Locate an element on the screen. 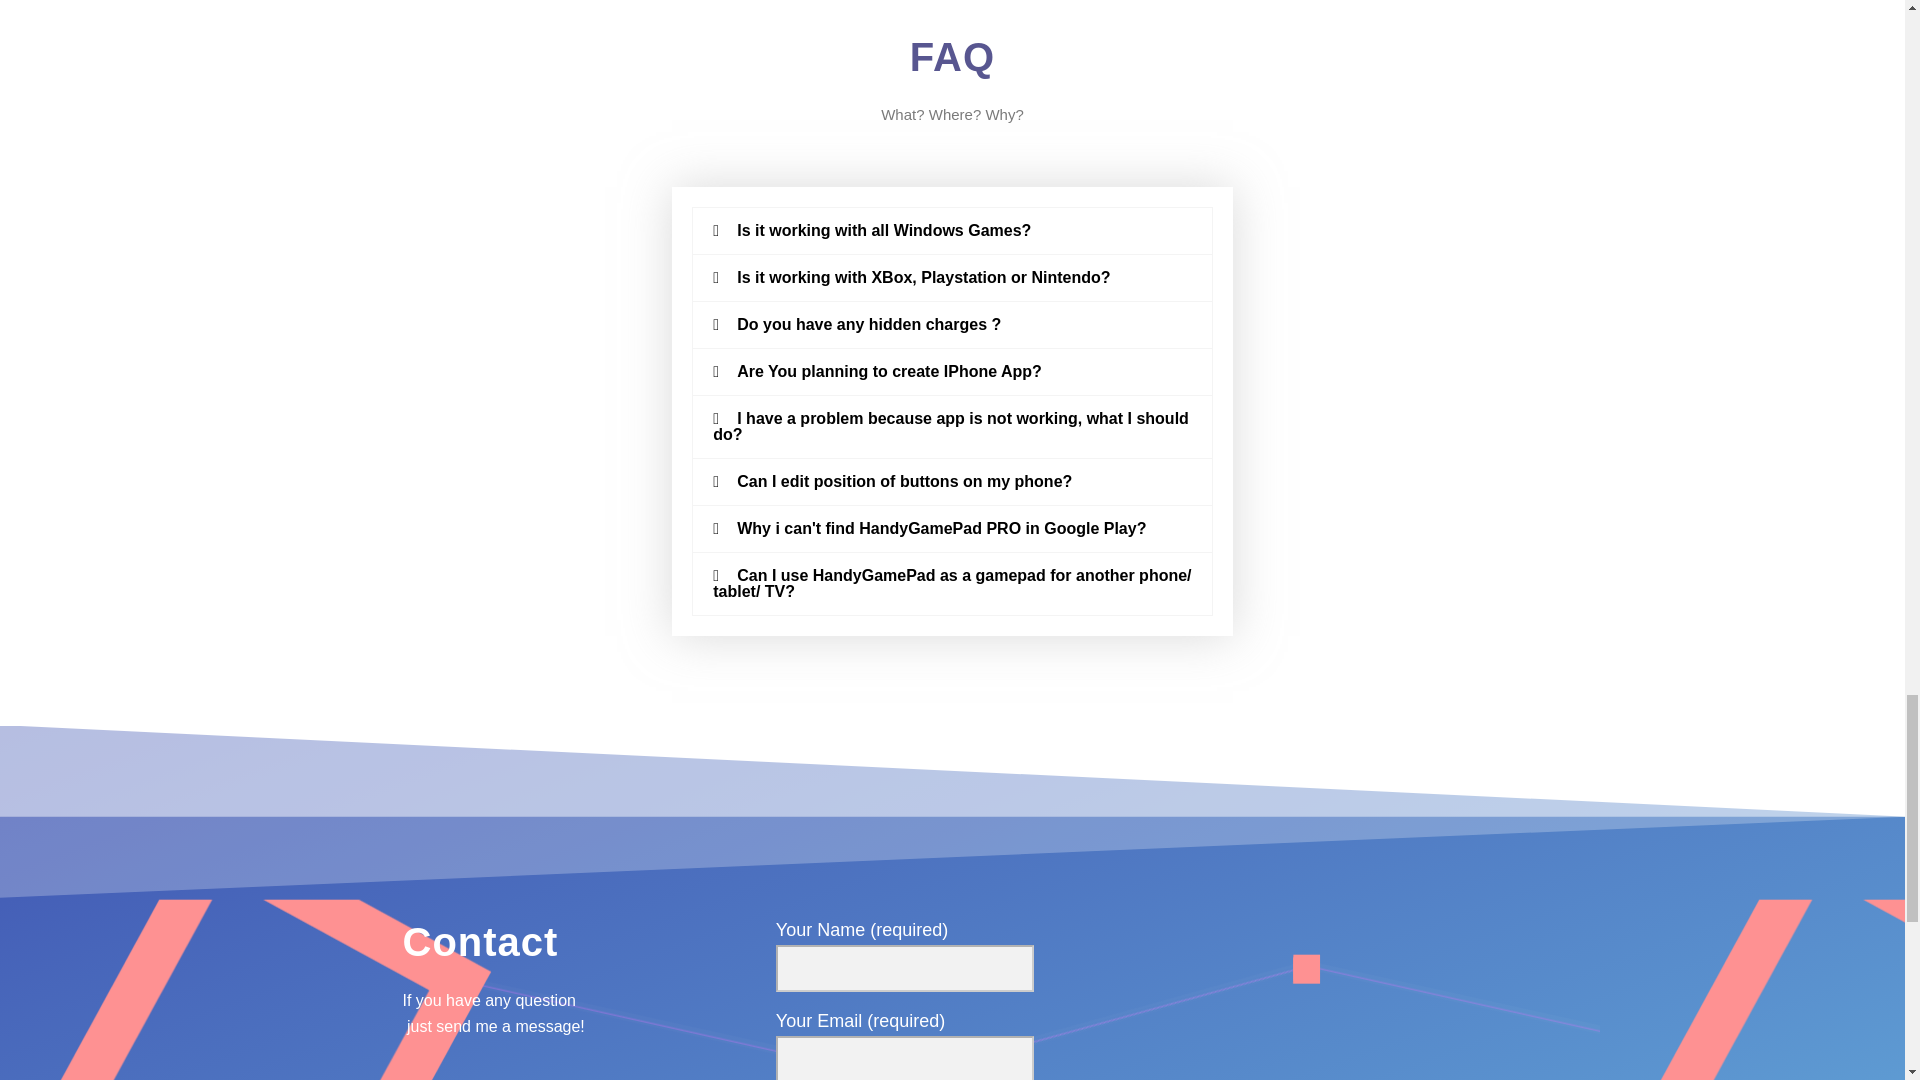 The width and height of the screenshot is (1920, 1080). Why i can't find HandyGamePad PRO in Google Play? is located at coordinates (942, 528).